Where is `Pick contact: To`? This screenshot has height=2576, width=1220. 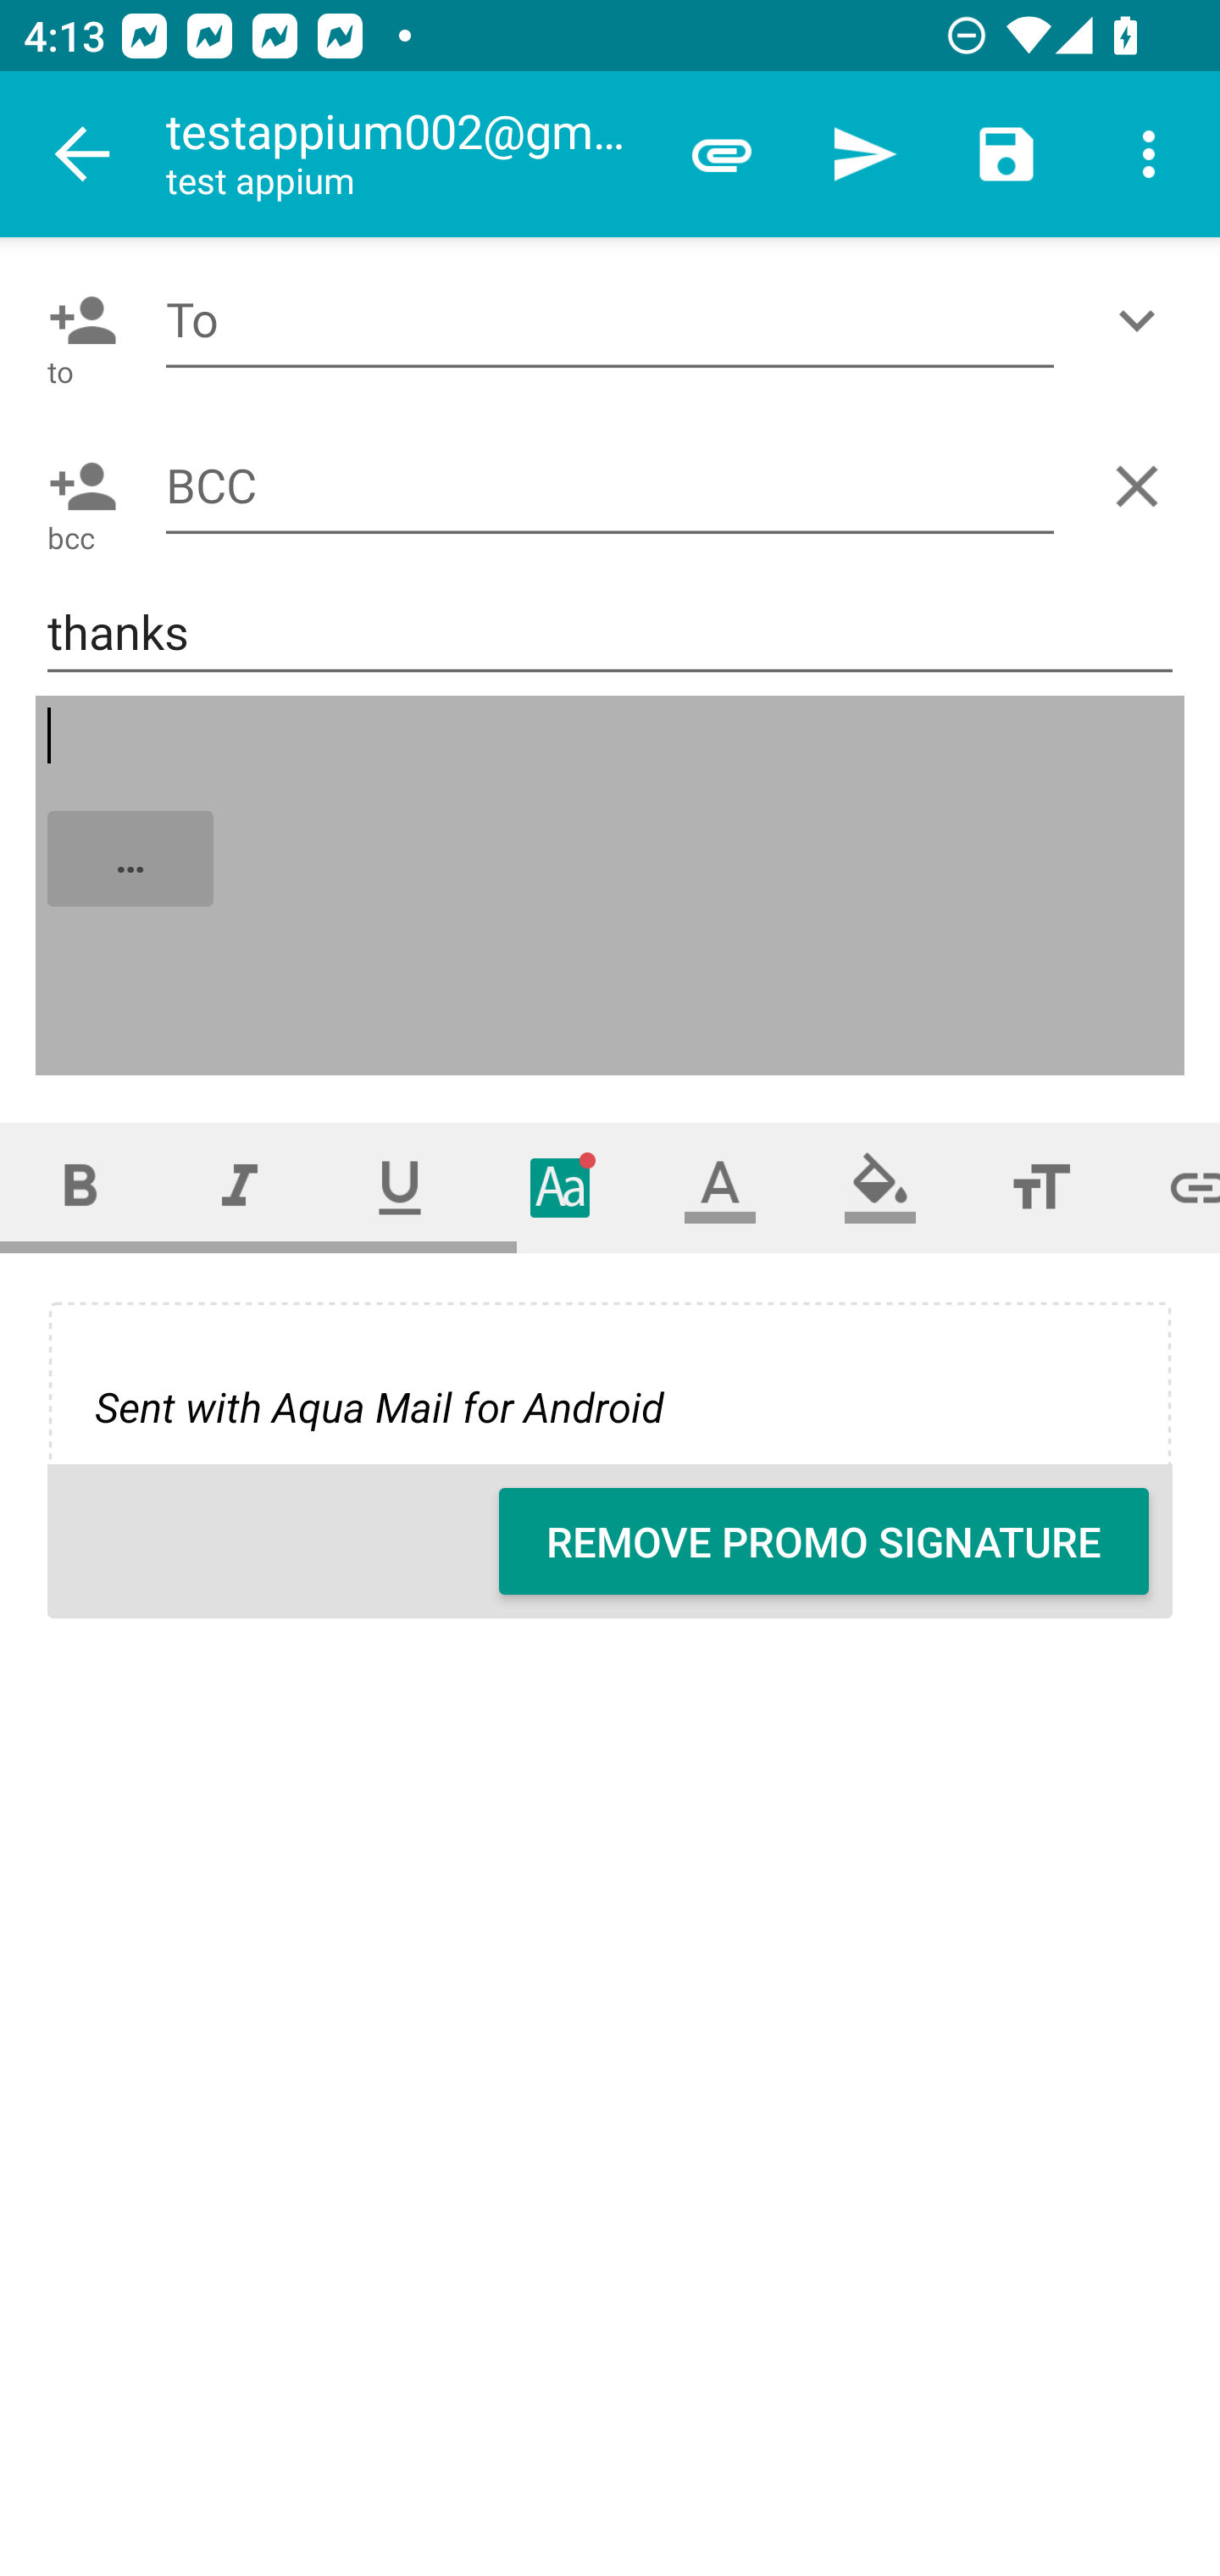
Pick contact: To is located at coordinates (76, 320).